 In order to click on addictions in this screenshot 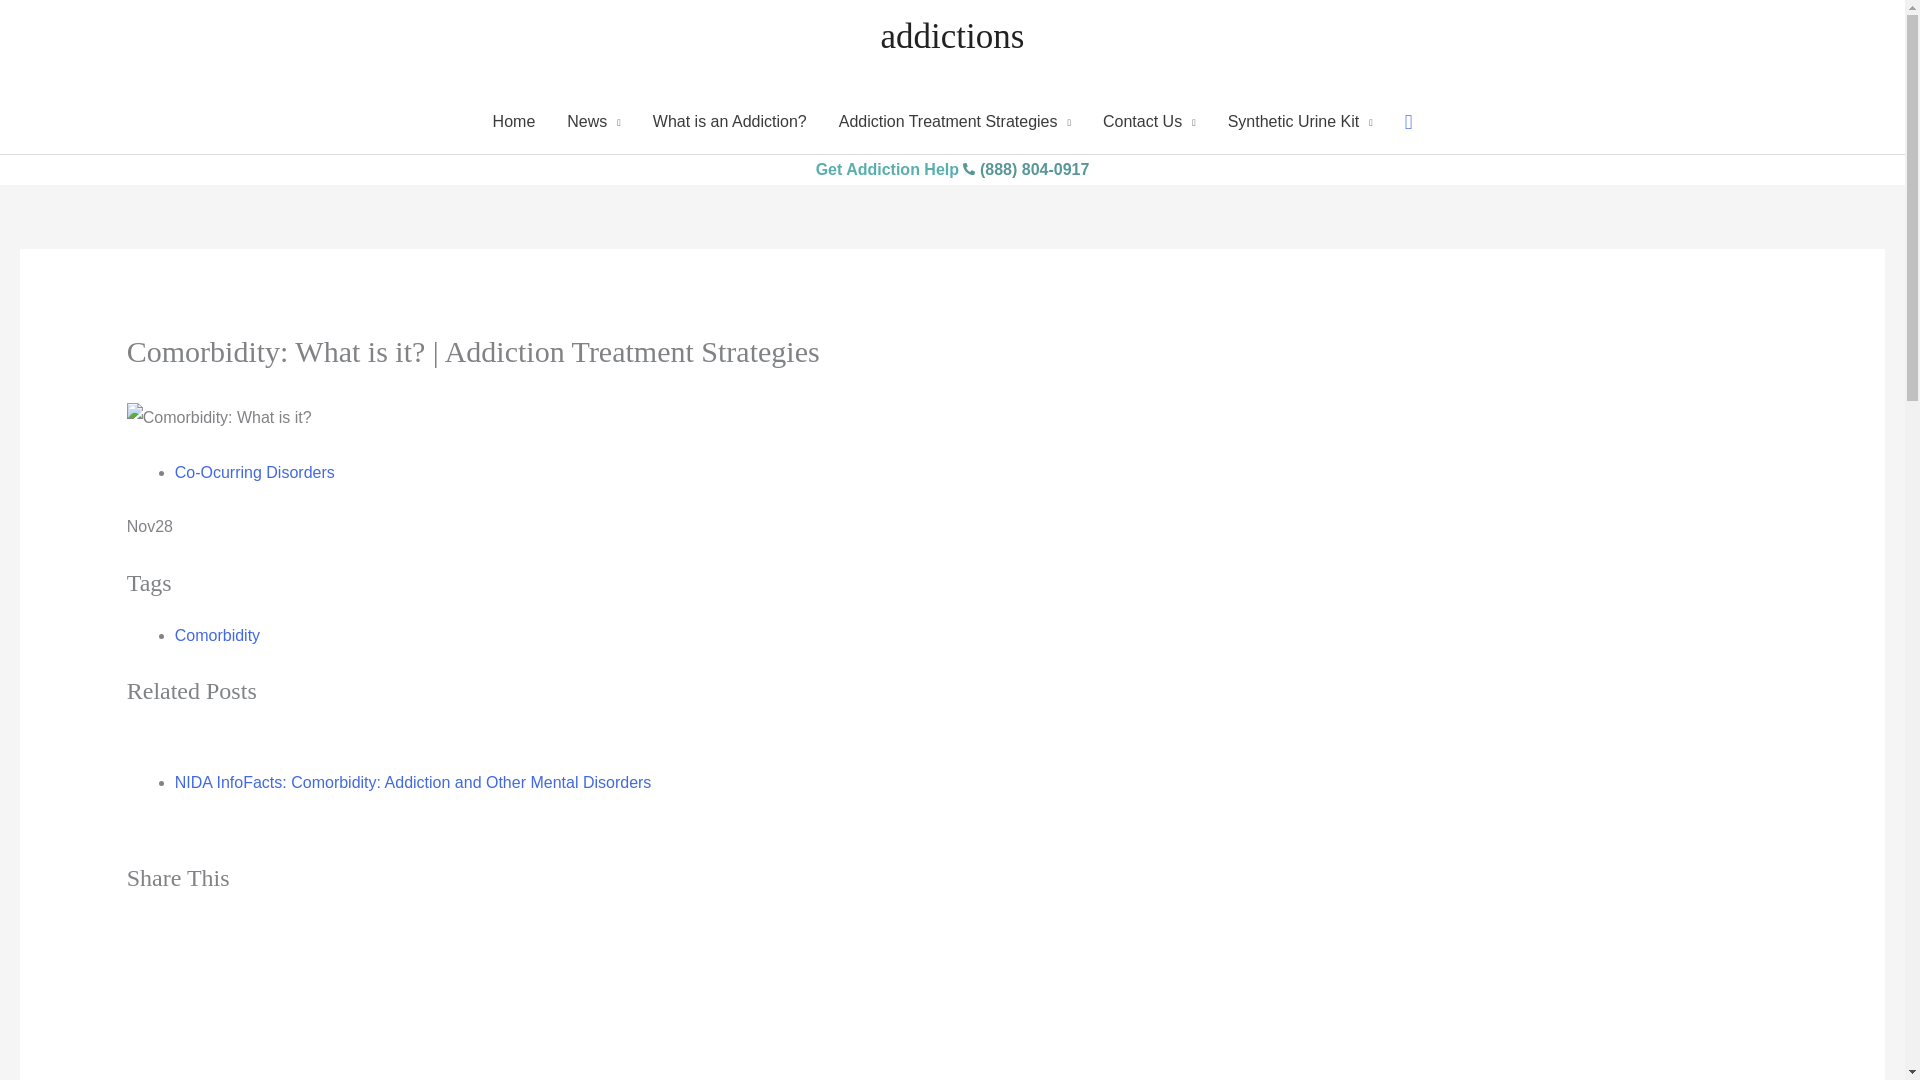, I will do `click(953, 36)`.